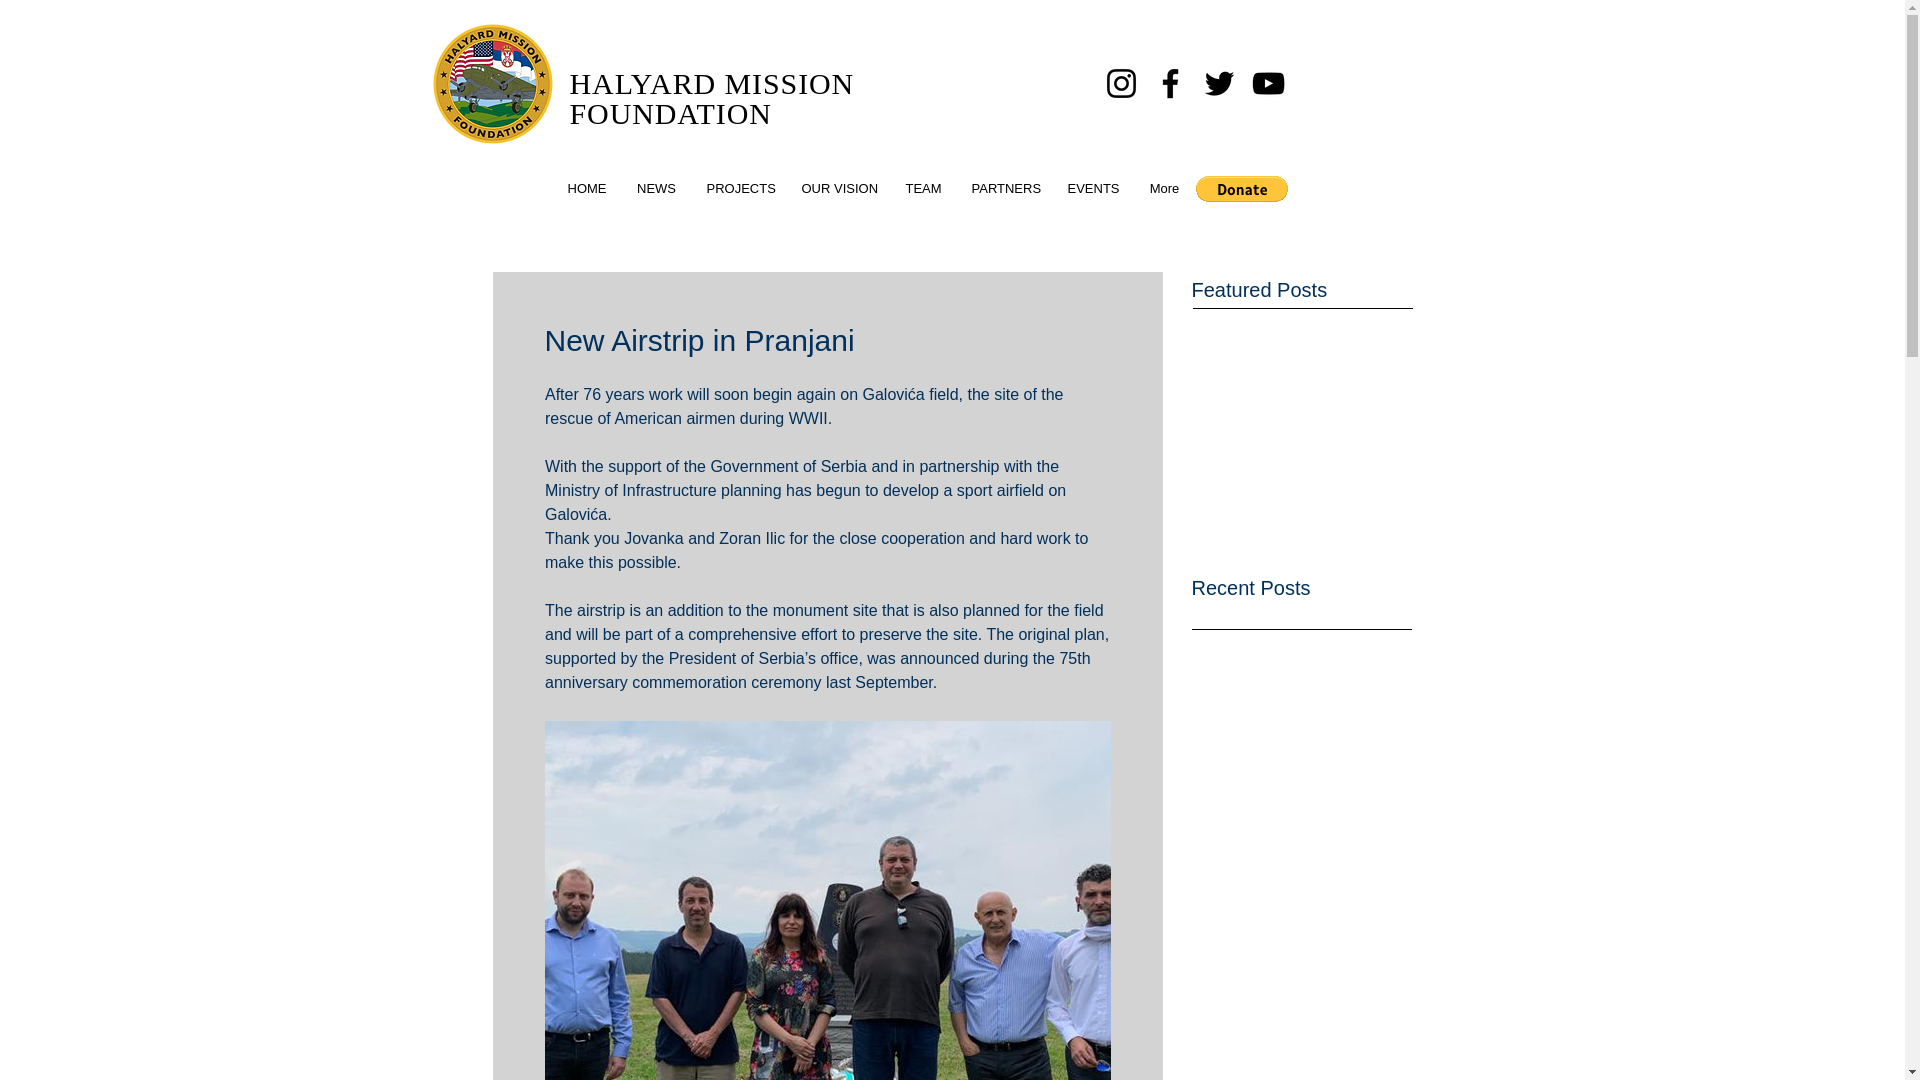 Image resolution: width=1920 pixels, height=1080 pixels. What do you see at coordinates (739, 188) in the screenshot?
I see `PROJECTS` at bounding box center [739, 188].